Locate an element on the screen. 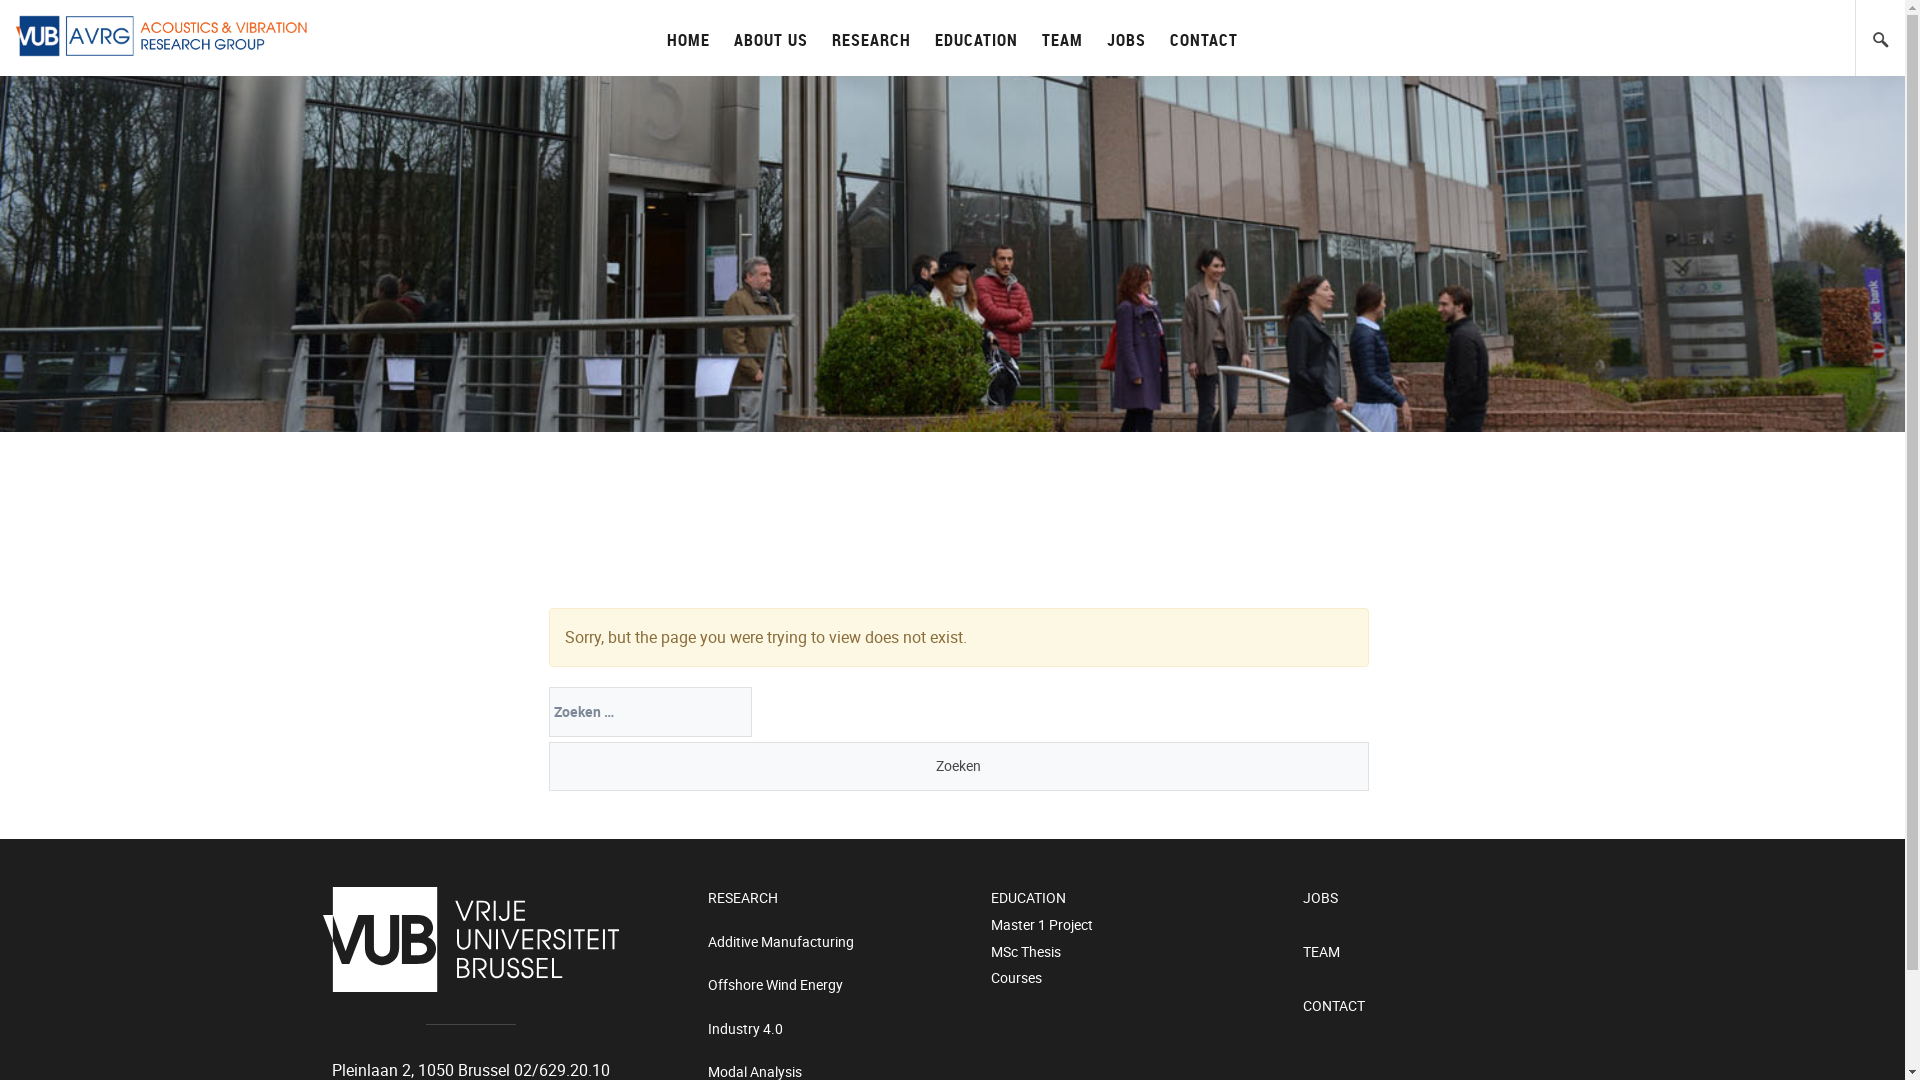 This screenshot has height=1080, width=1920. TEAM is located at coordinates (1450, 954).